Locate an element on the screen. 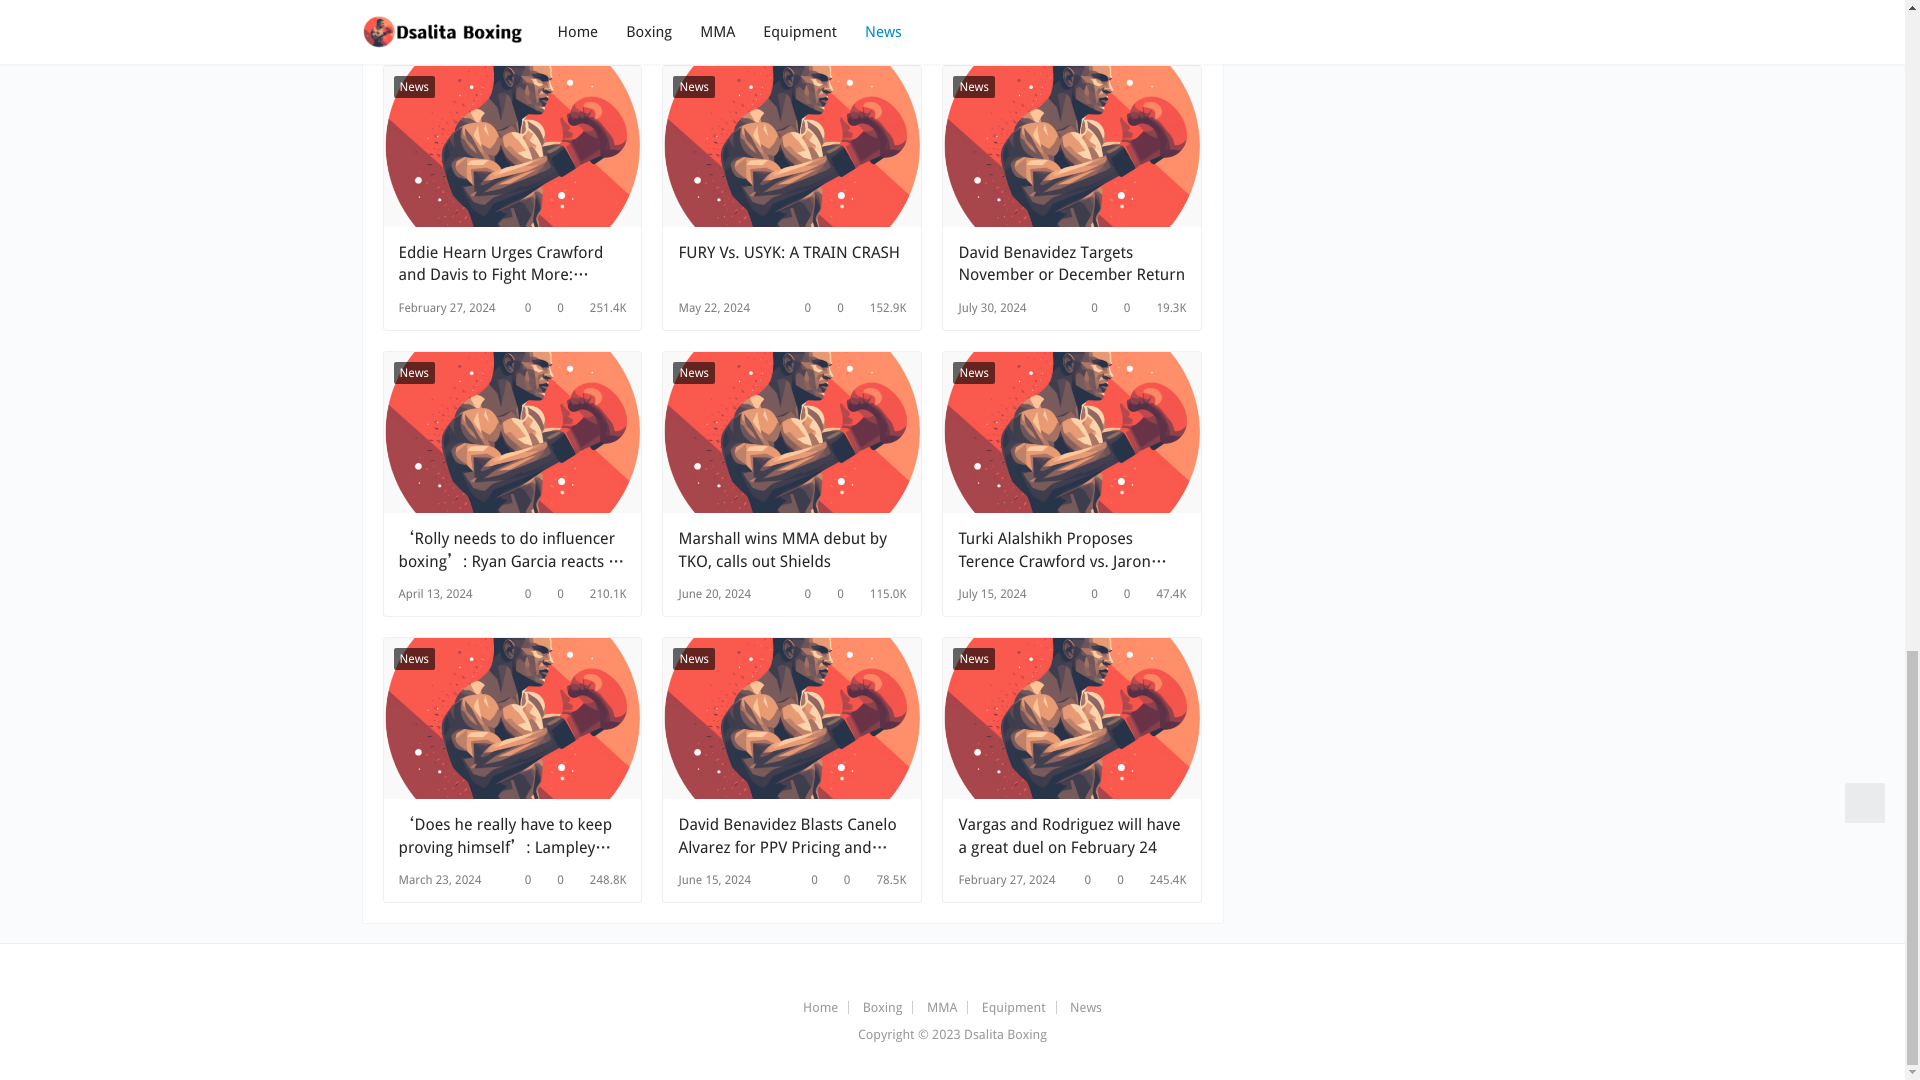  David Benavidez Targets November or December Return is located at coordinates (1072, 146).